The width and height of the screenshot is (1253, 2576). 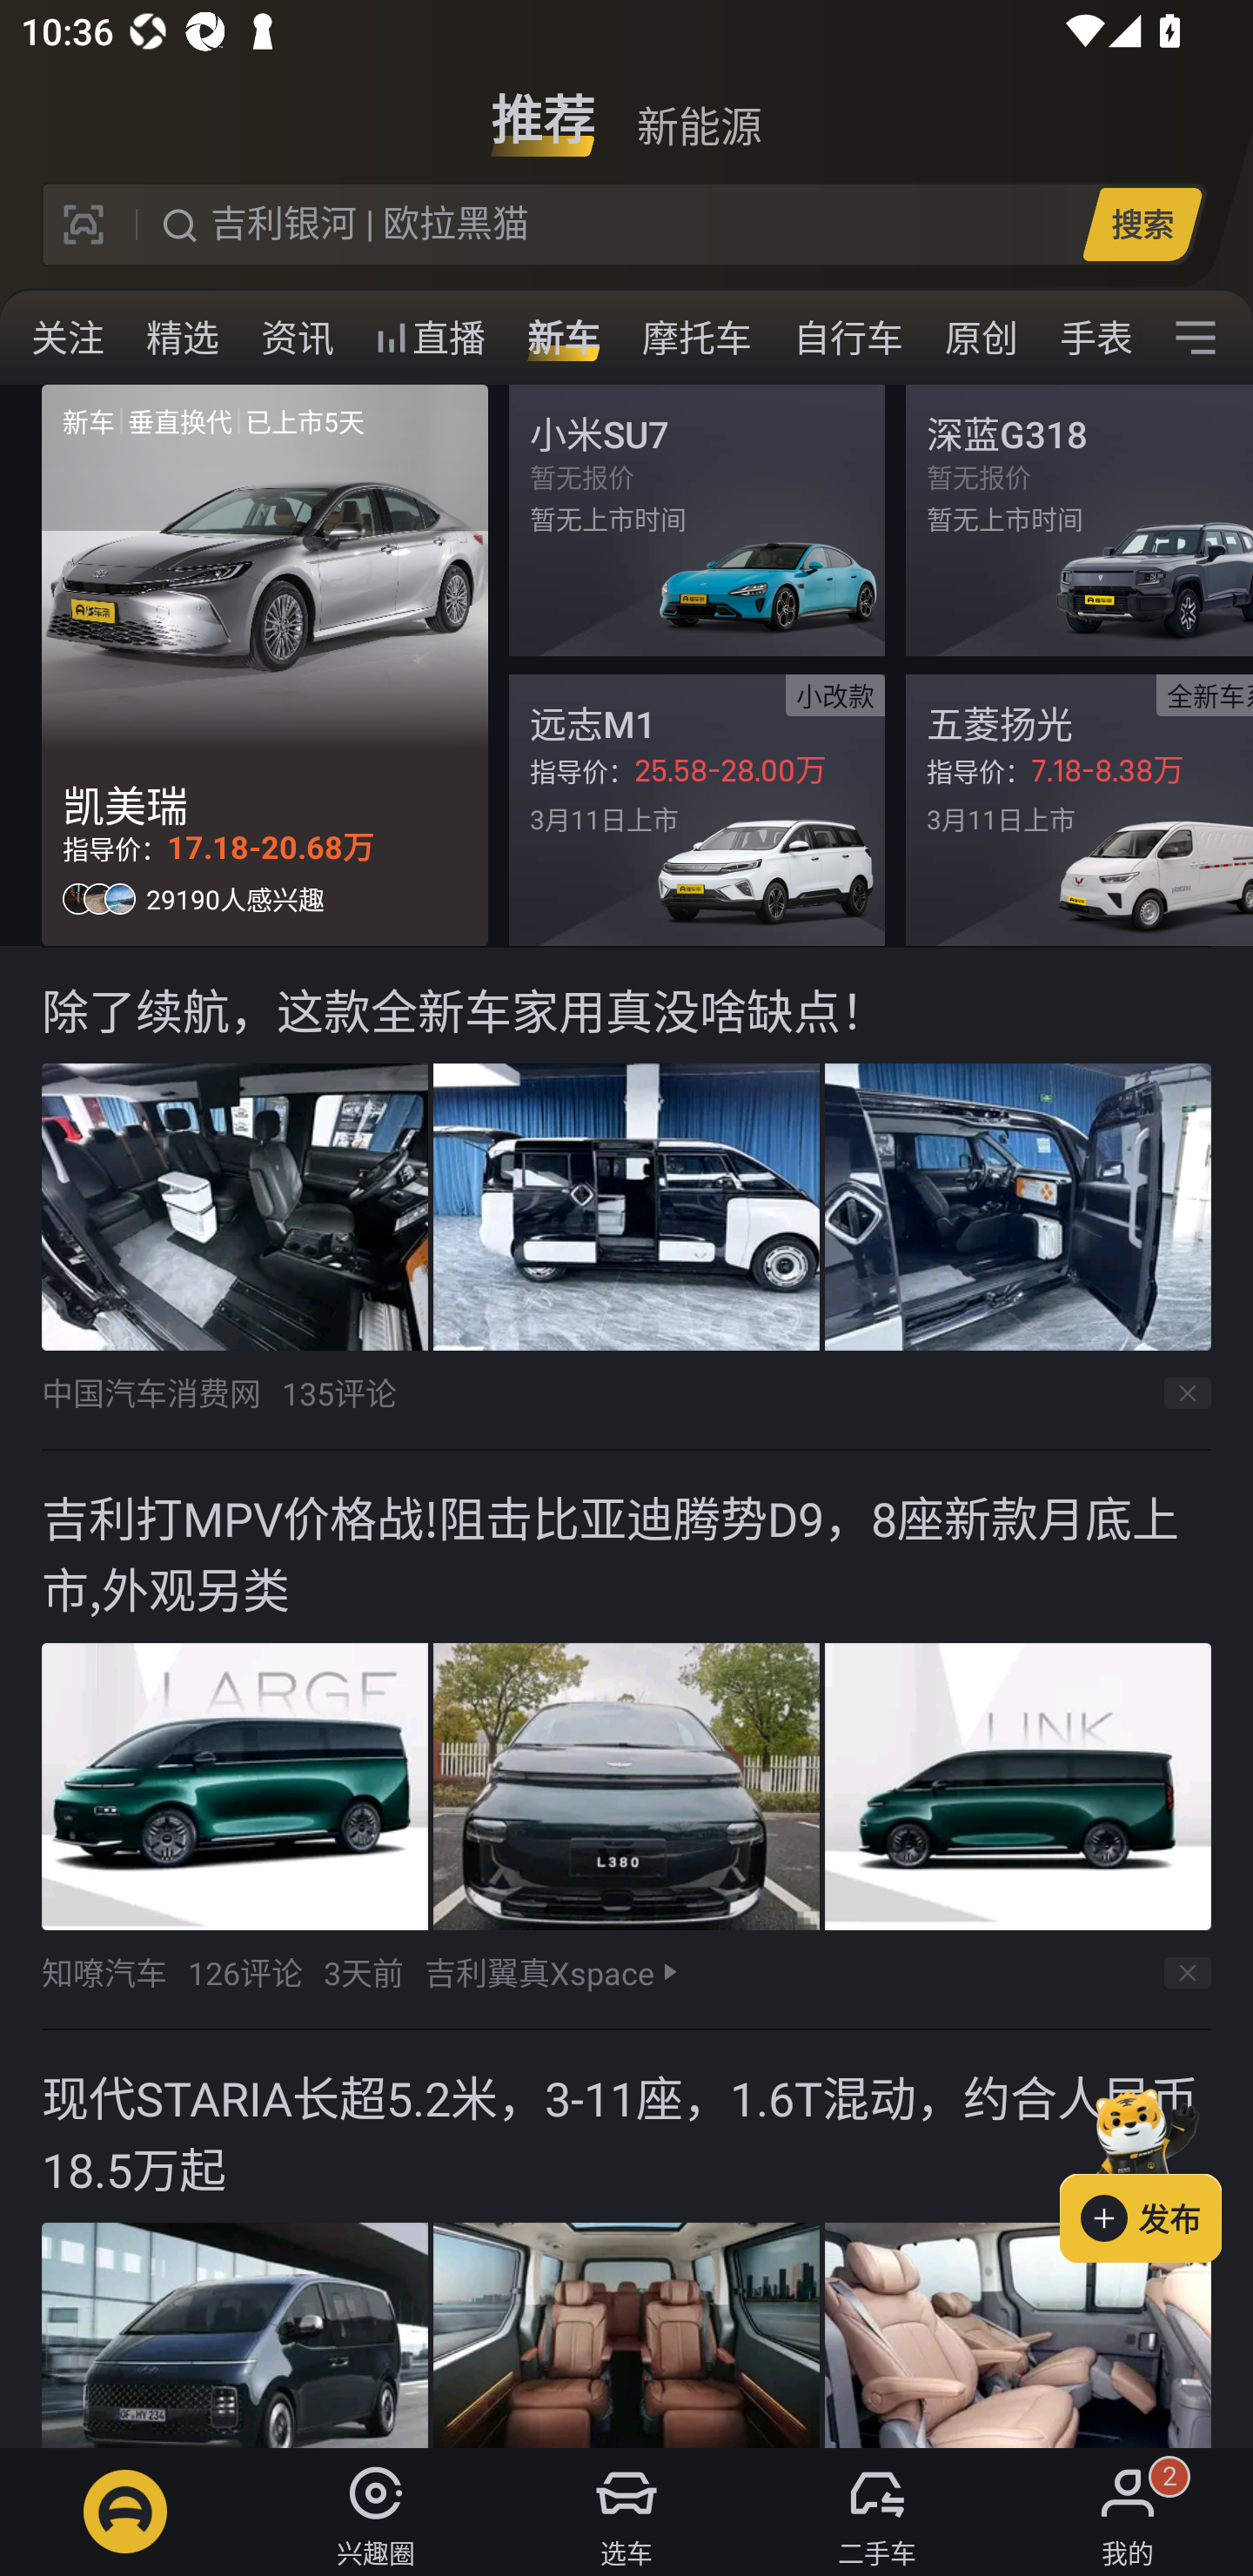 I want to click on 暂无报价, so click(x=696, y=520).